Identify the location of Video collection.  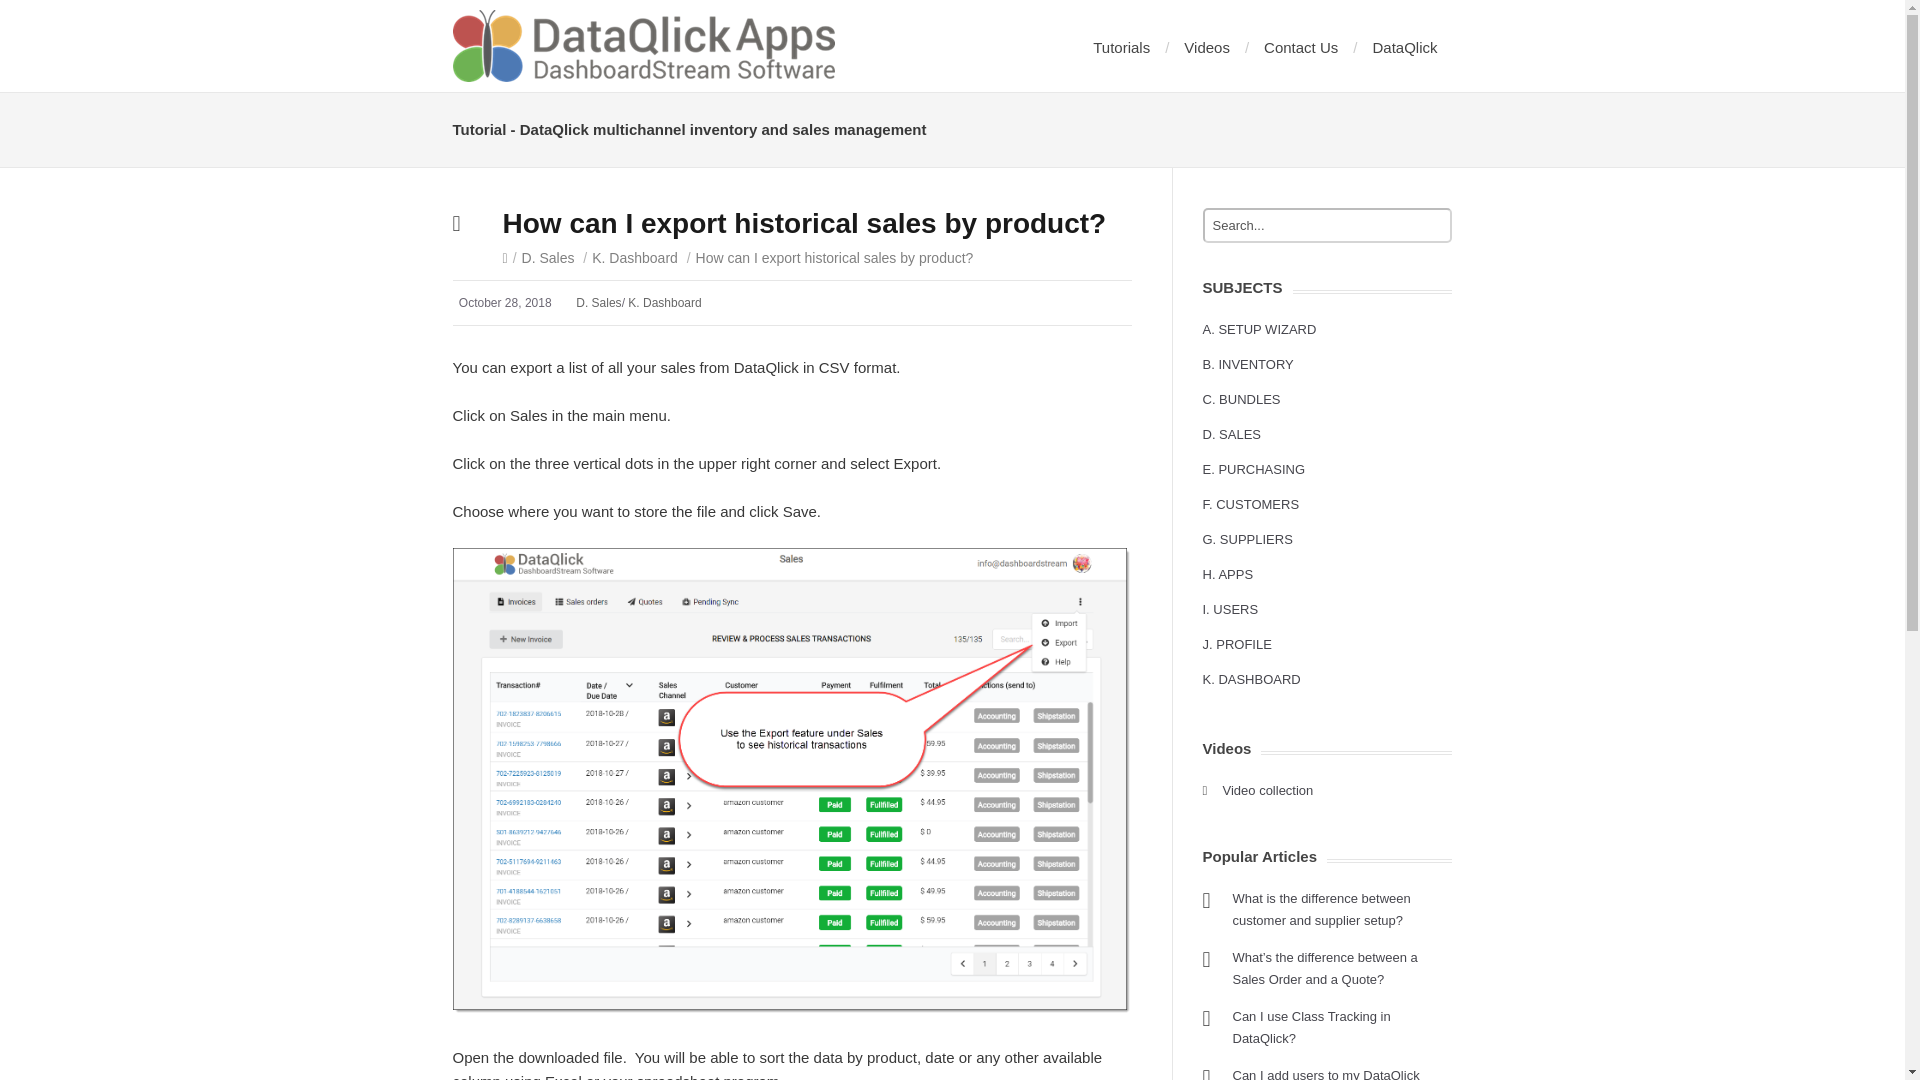
(1267, 790).